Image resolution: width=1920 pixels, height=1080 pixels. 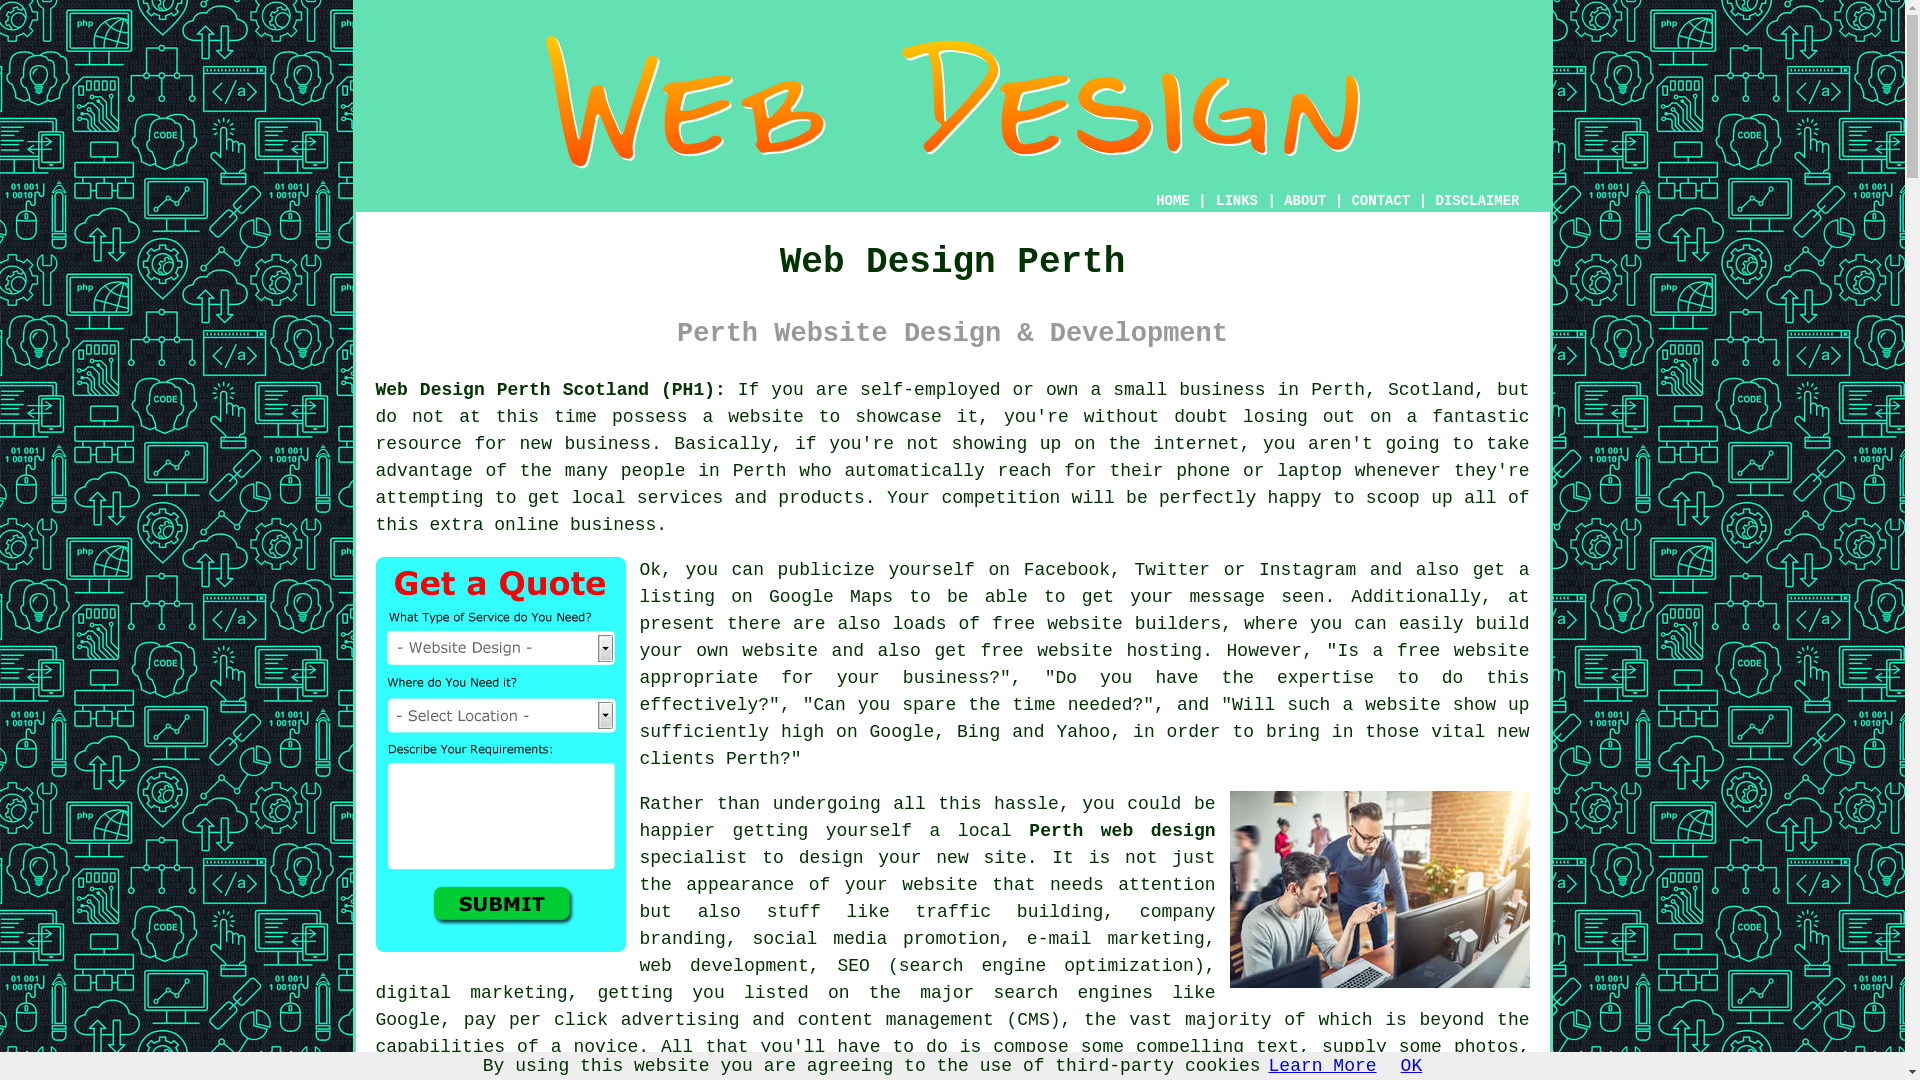 What do you see at coordinates (951, 102) in the screenshot?
I see `Web Design Perth` at bounding box center [951, 102].